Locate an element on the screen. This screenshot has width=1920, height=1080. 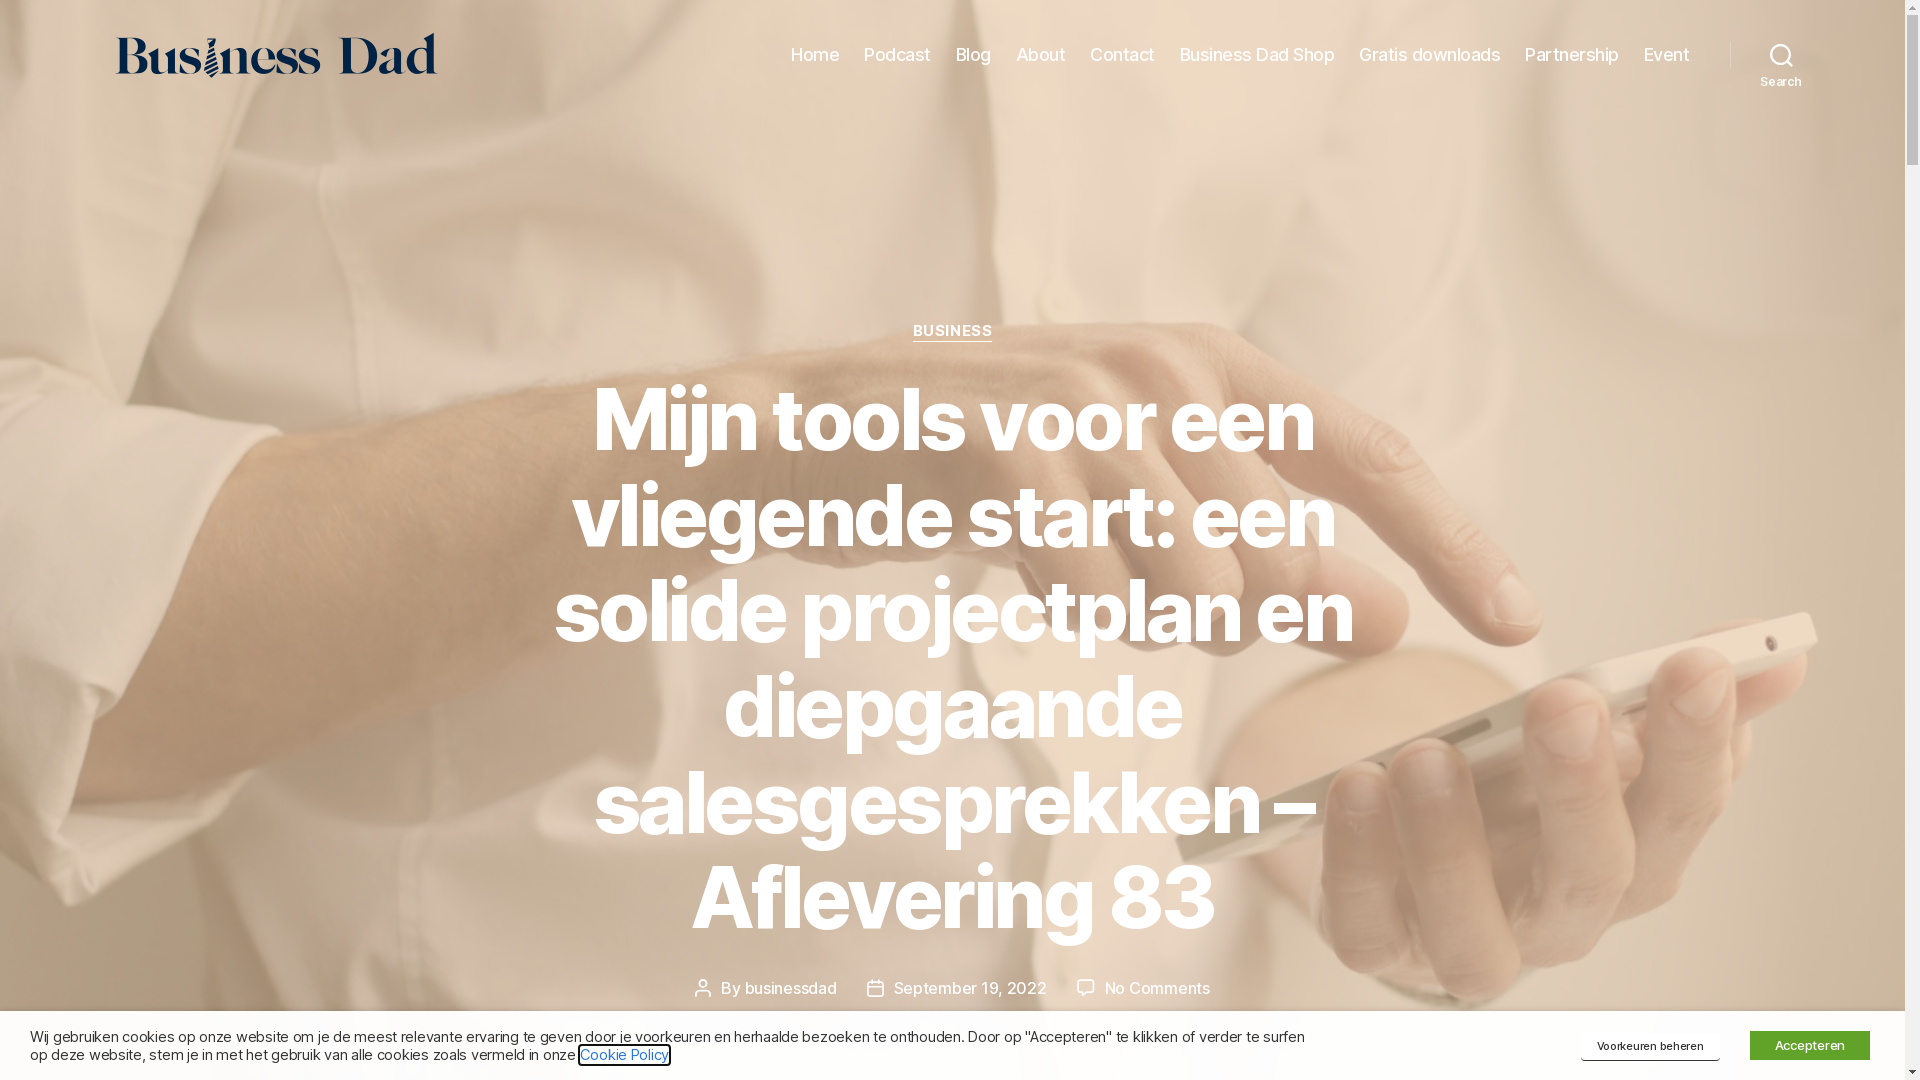
BUSINESS is located at coordinates (952, 332).